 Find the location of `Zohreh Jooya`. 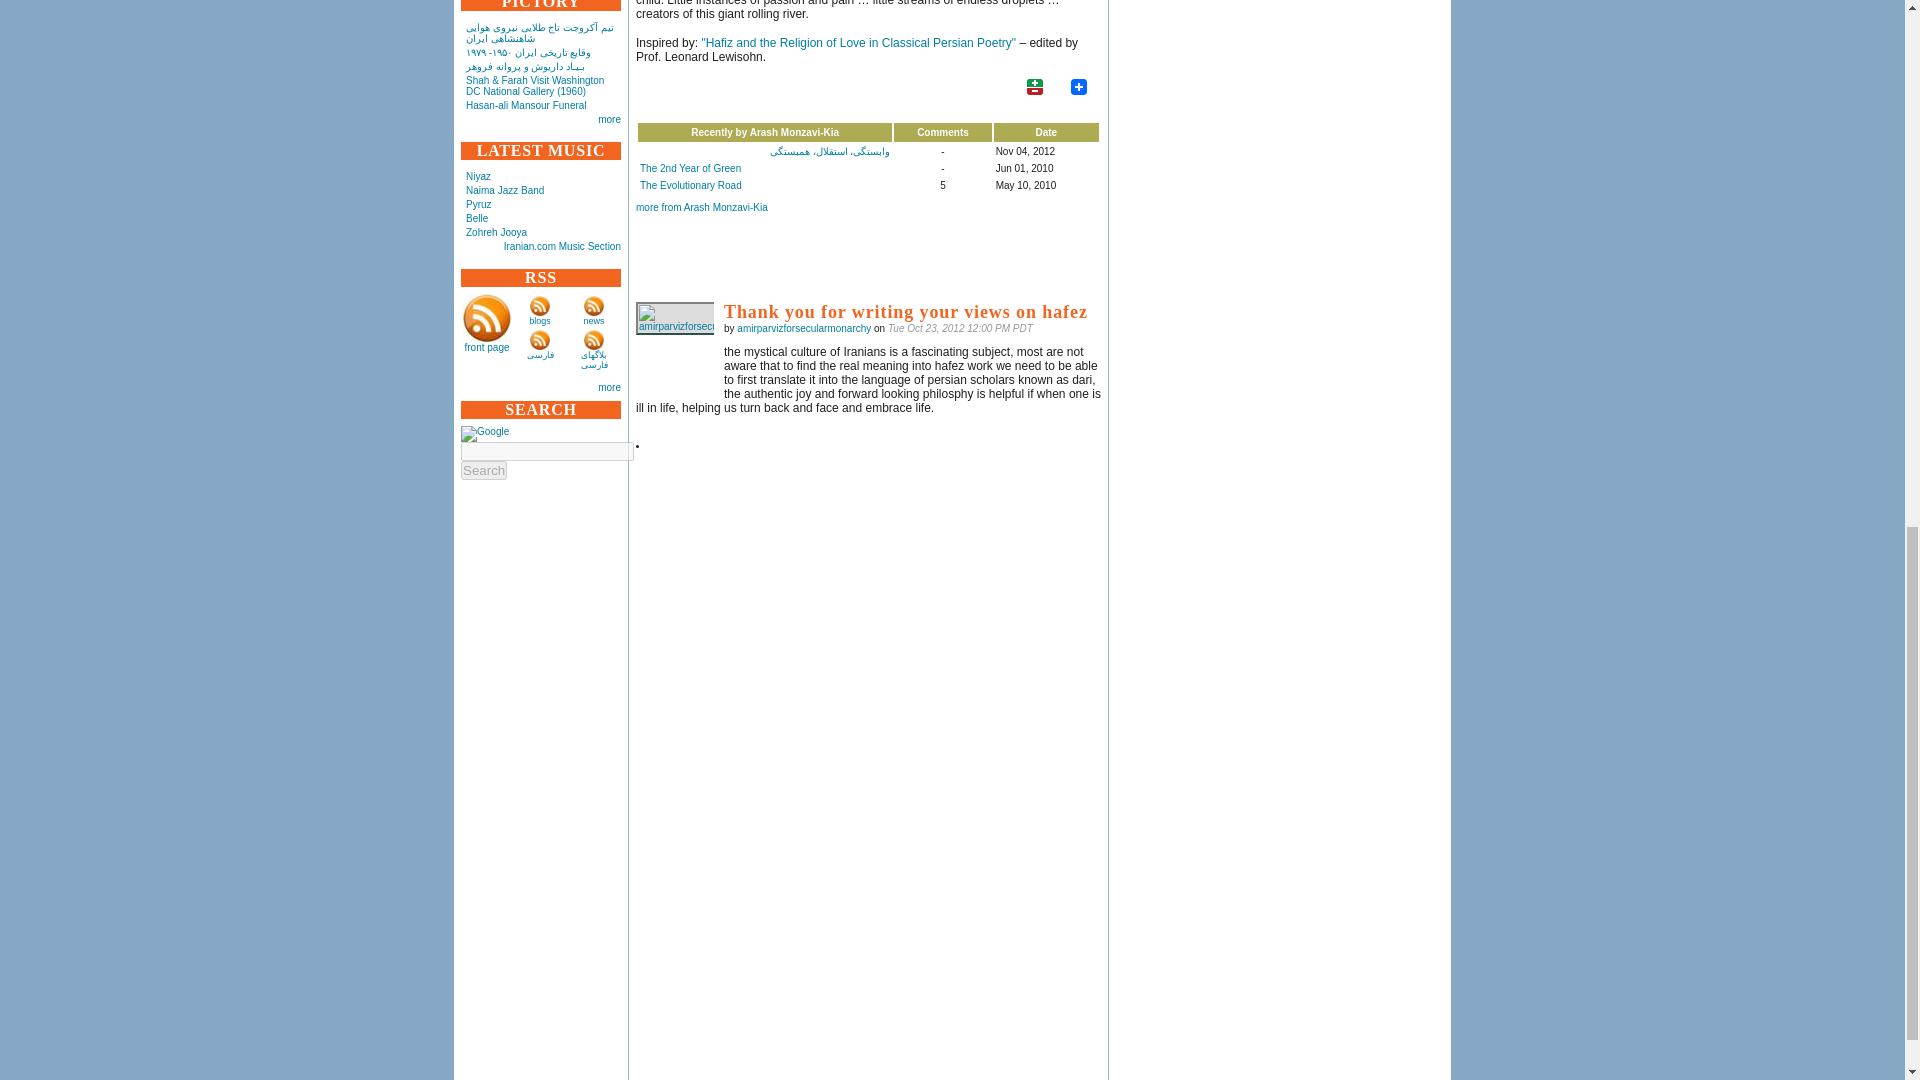

Zohreh Jooya is located at coordinates (496, 232).